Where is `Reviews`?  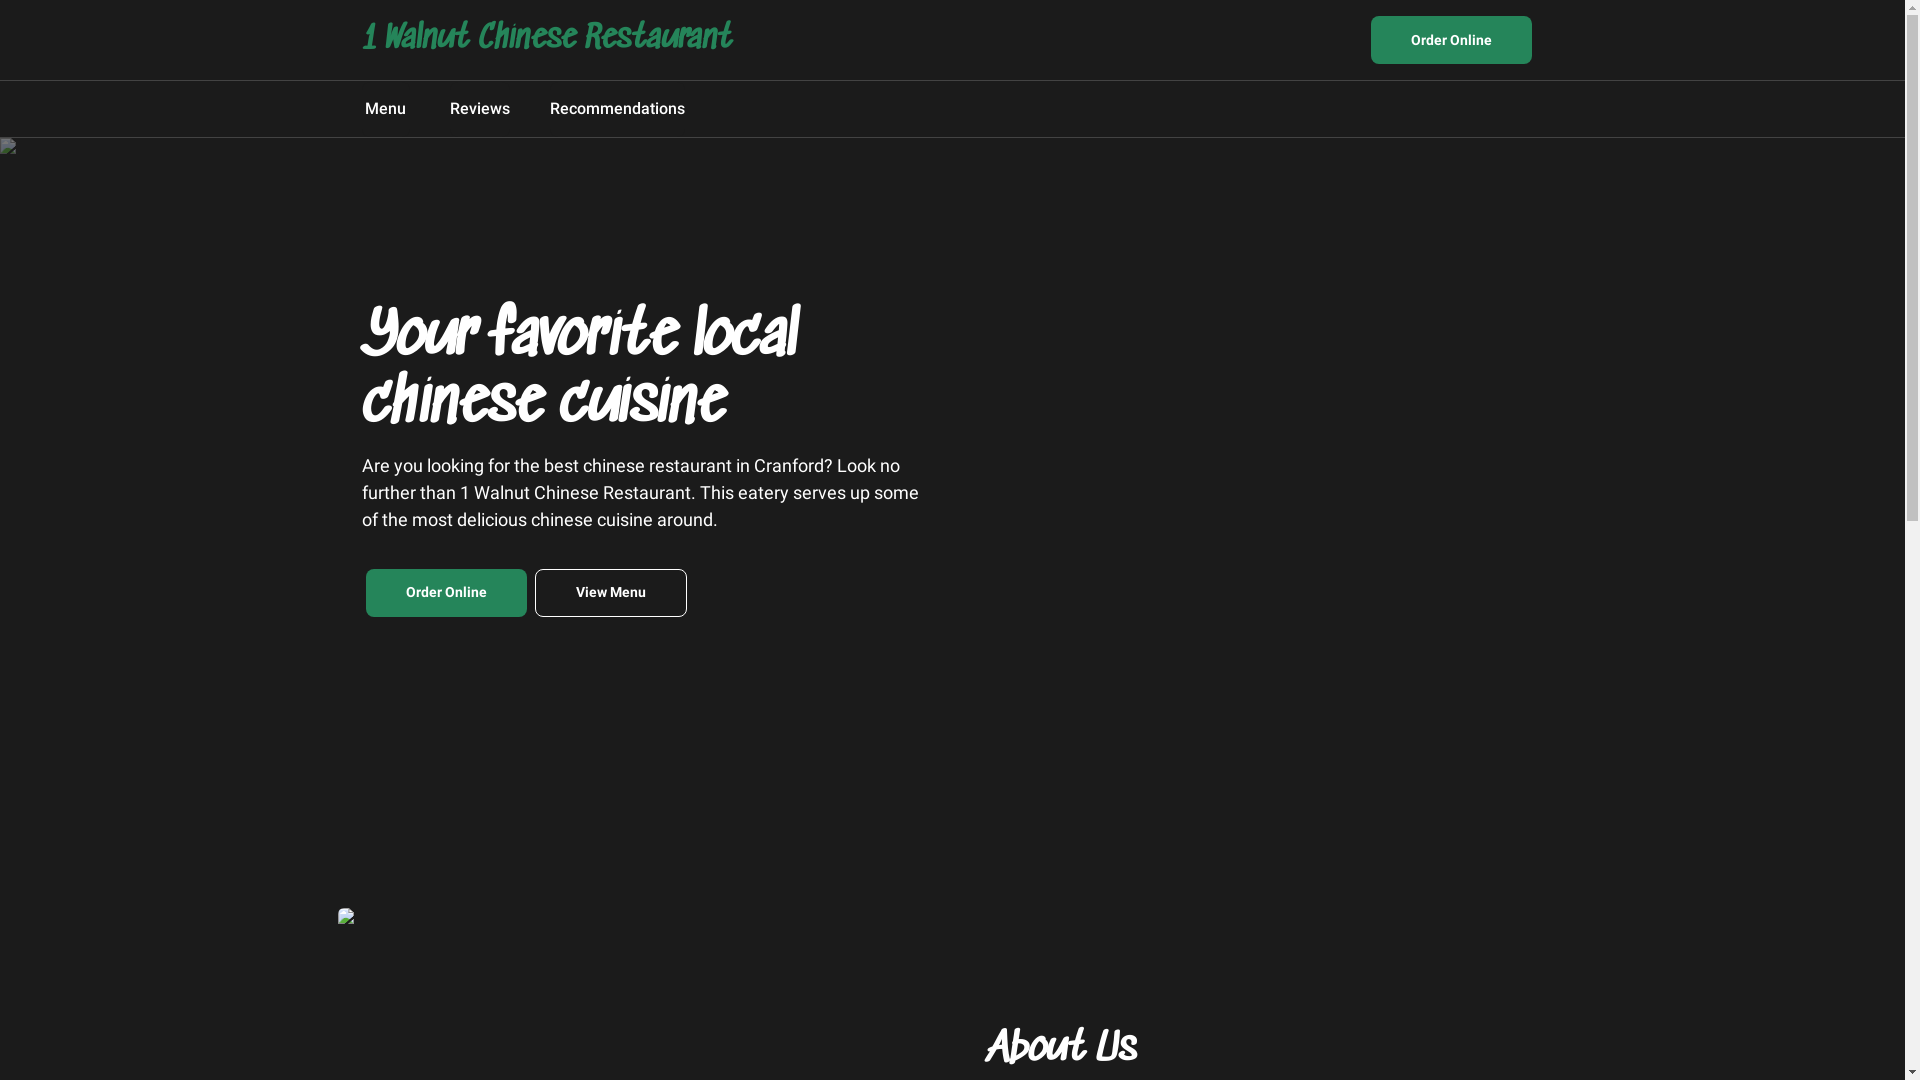
Reviews is located at coordinates (480, 110).